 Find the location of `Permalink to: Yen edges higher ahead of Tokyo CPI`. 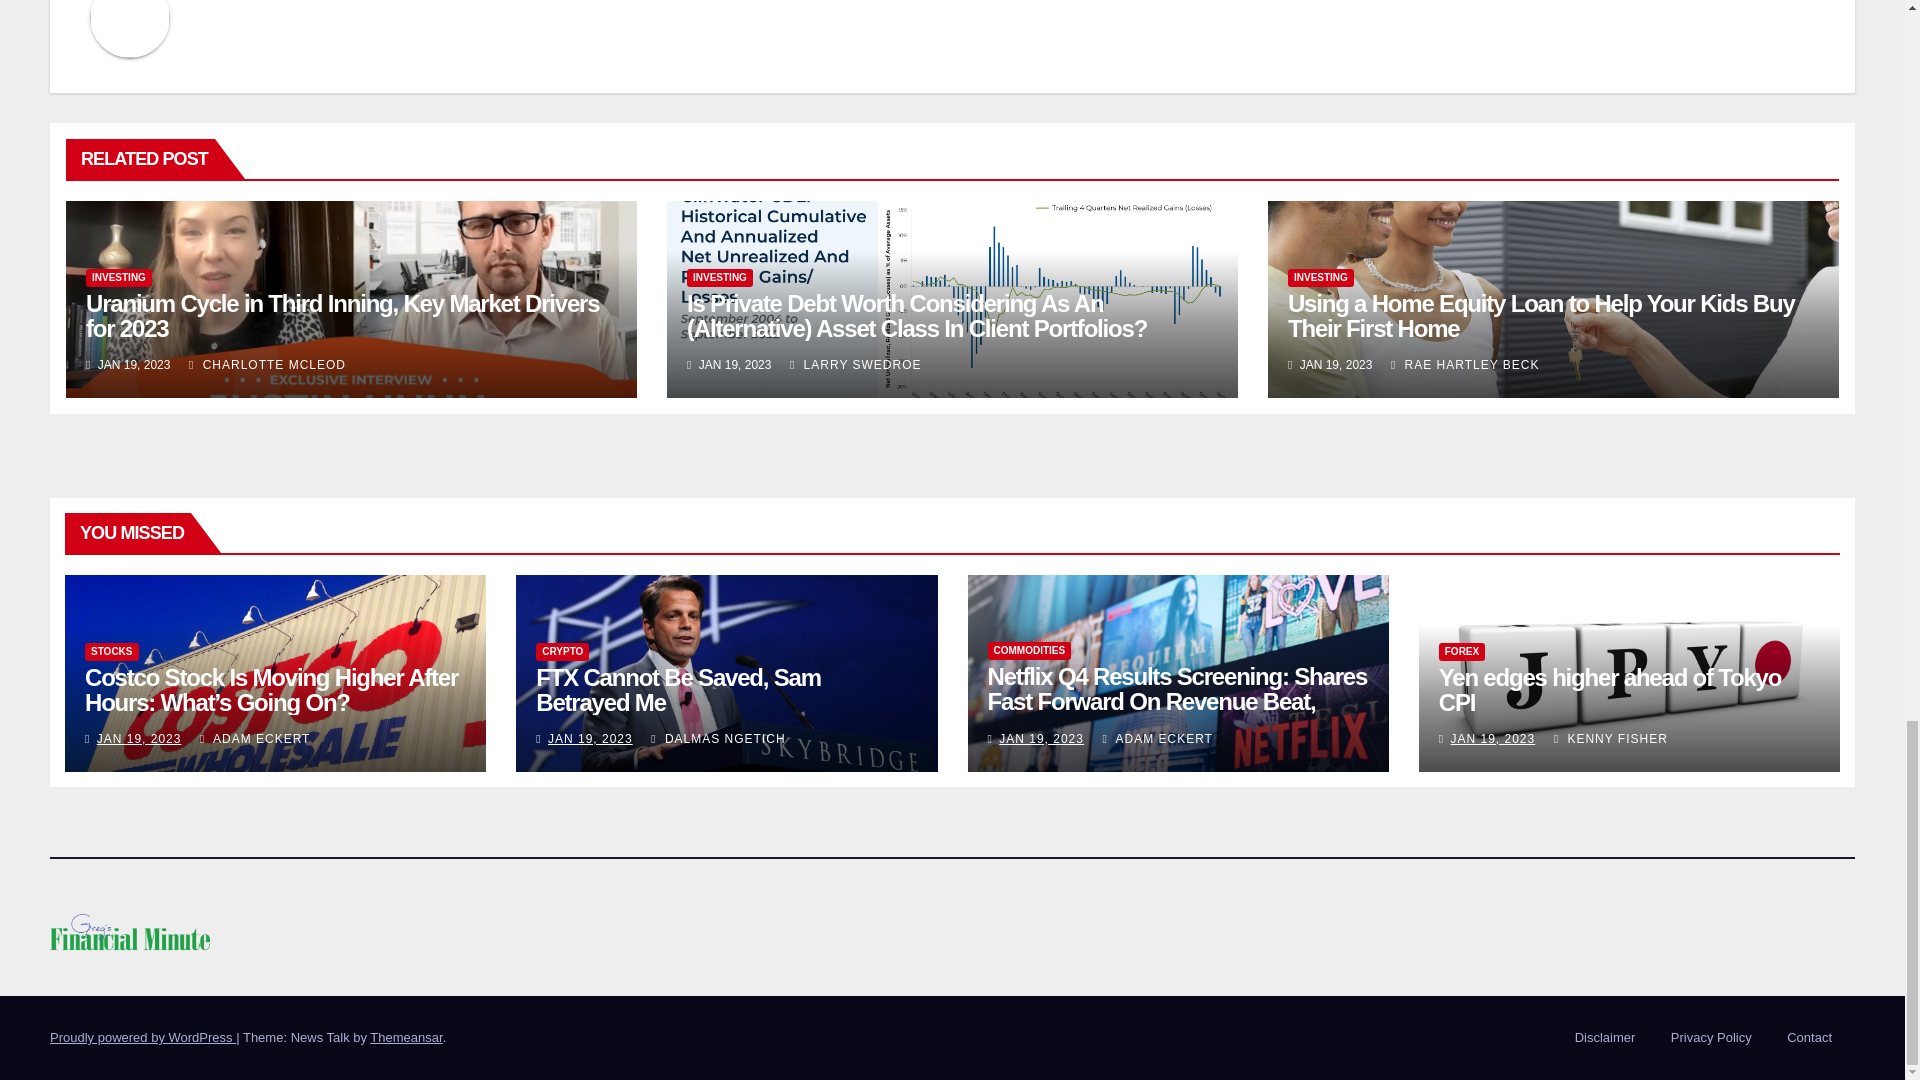

Permalink to: Yen edges higher ahead of Tokyo CPI is located at coordinates (1610, 690).